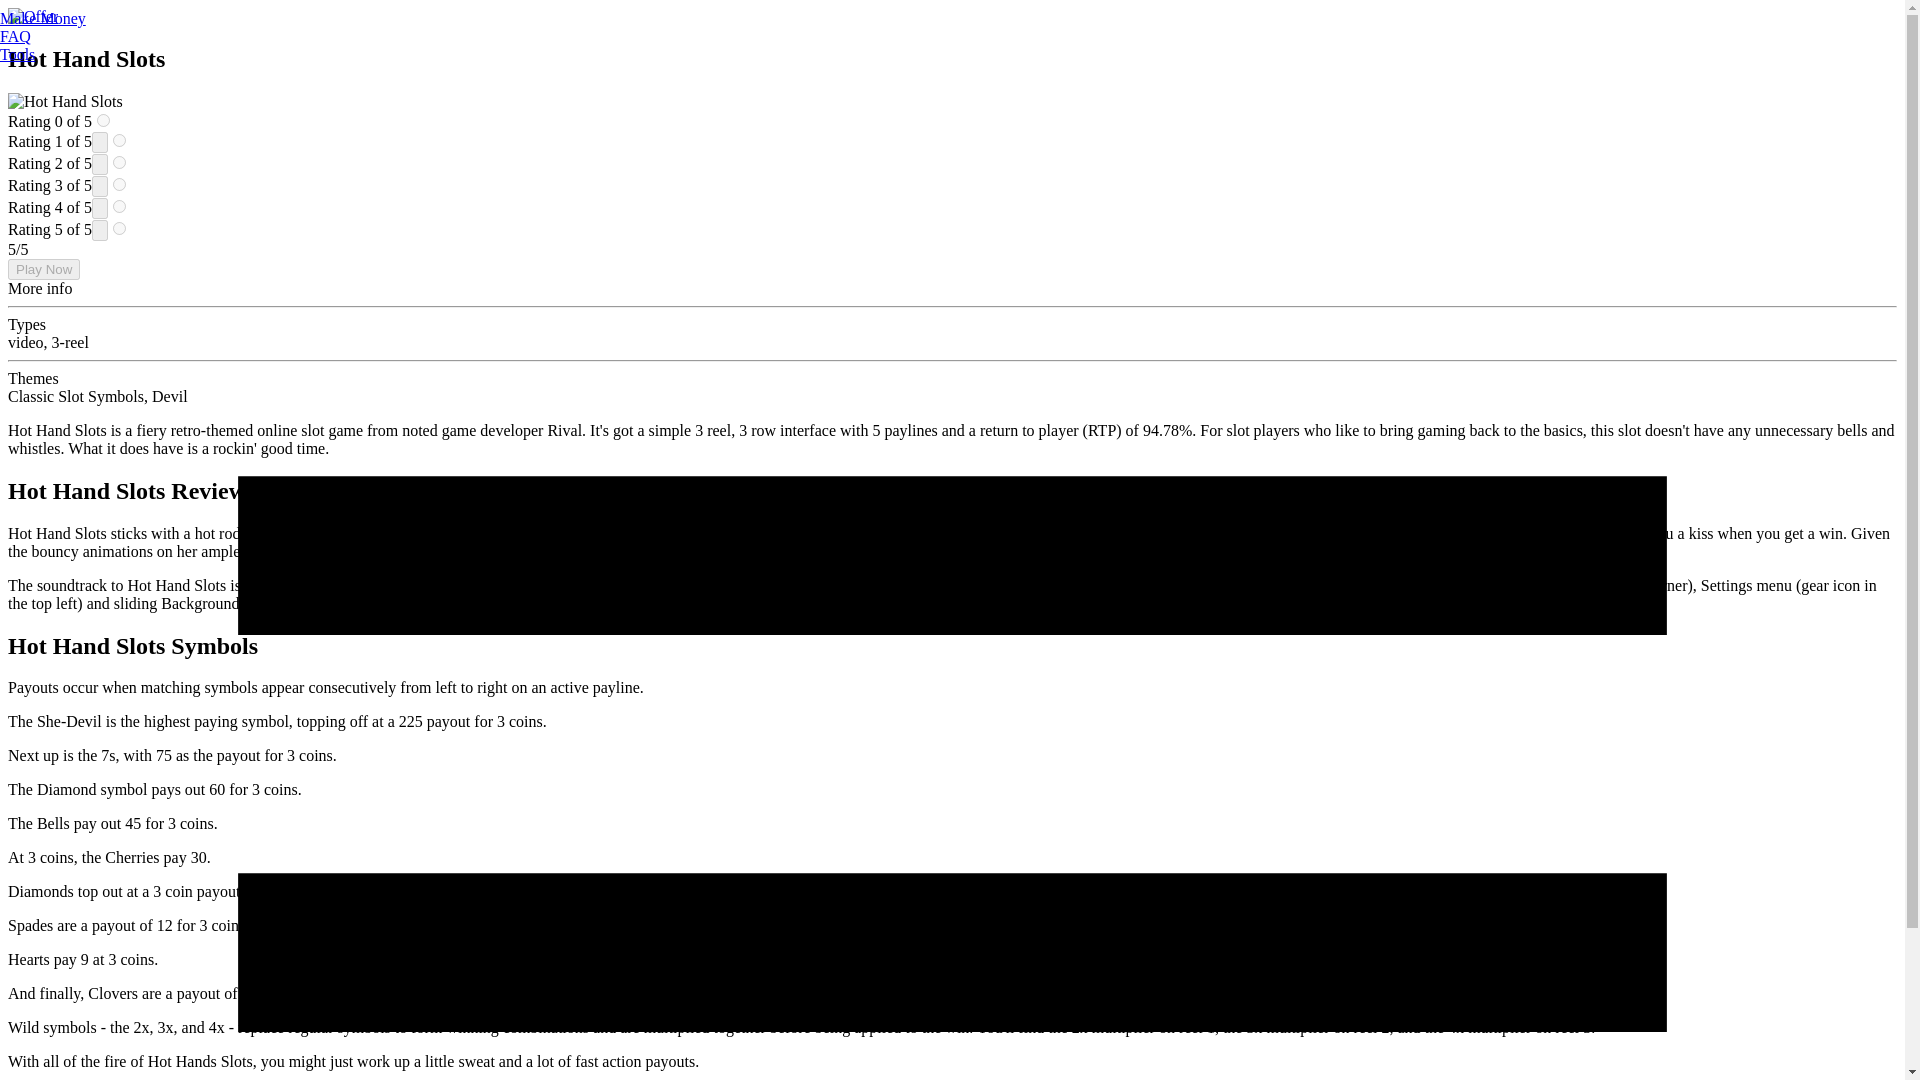 The height and width of the screenshot is (1080, 1920). What do you see at coordinates (120, 140) in the screenshot?
I see `1` at bounding box center [120, 140].